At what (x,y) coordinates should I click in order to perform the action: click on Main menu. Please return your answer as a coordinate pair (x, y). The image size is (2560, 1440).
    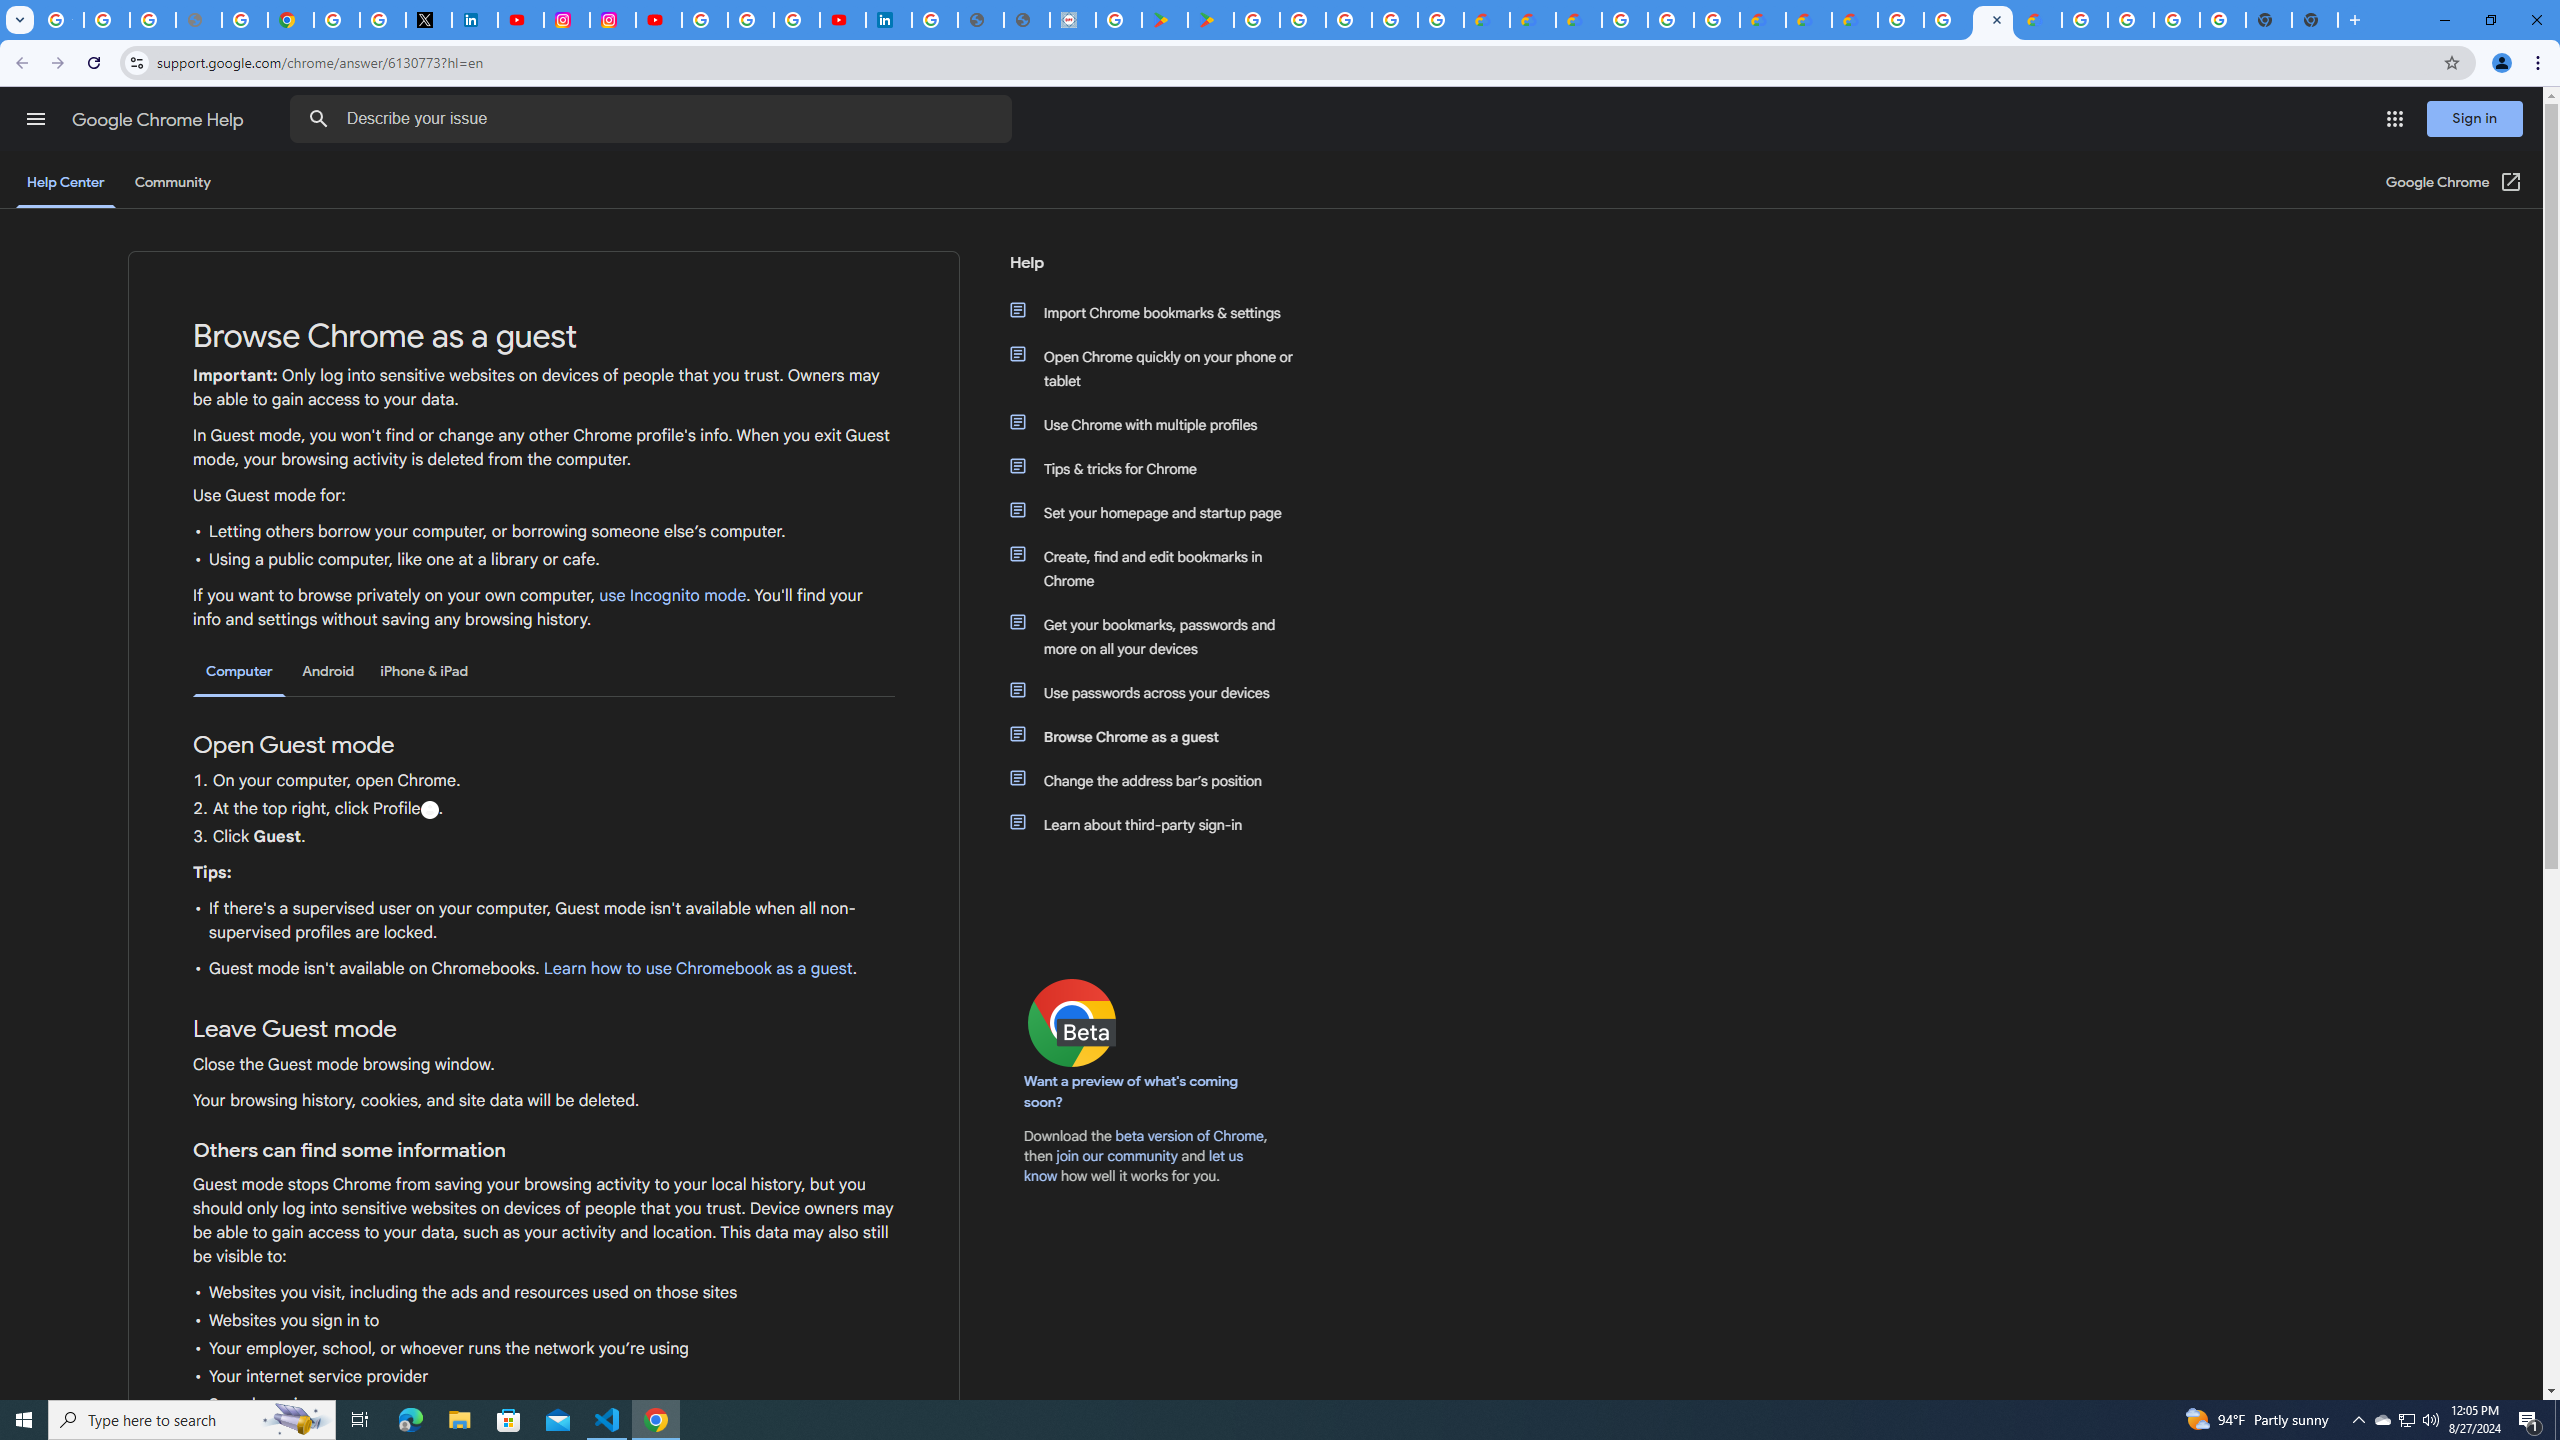
    Looking at the image, I should click on (35, 118).